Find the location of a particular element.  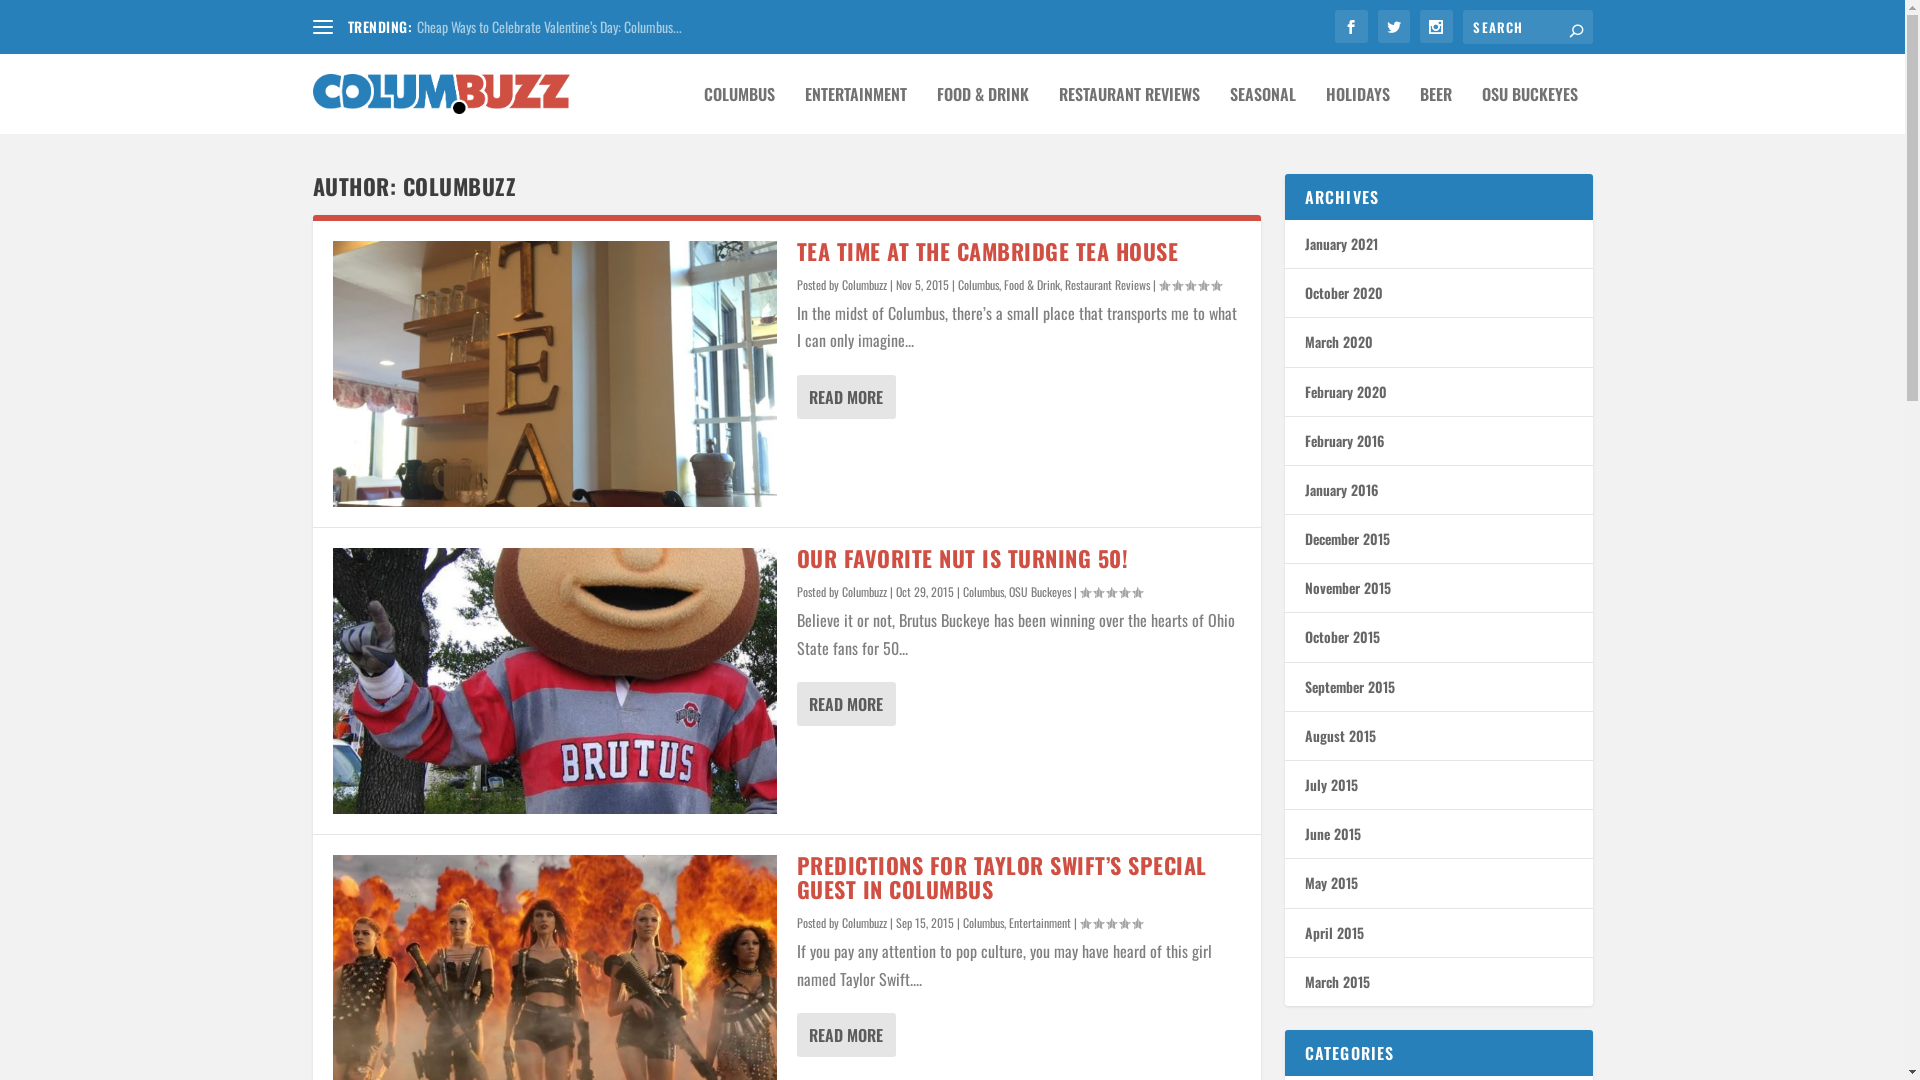

January 2021 is located at coordinates (1340, 244).